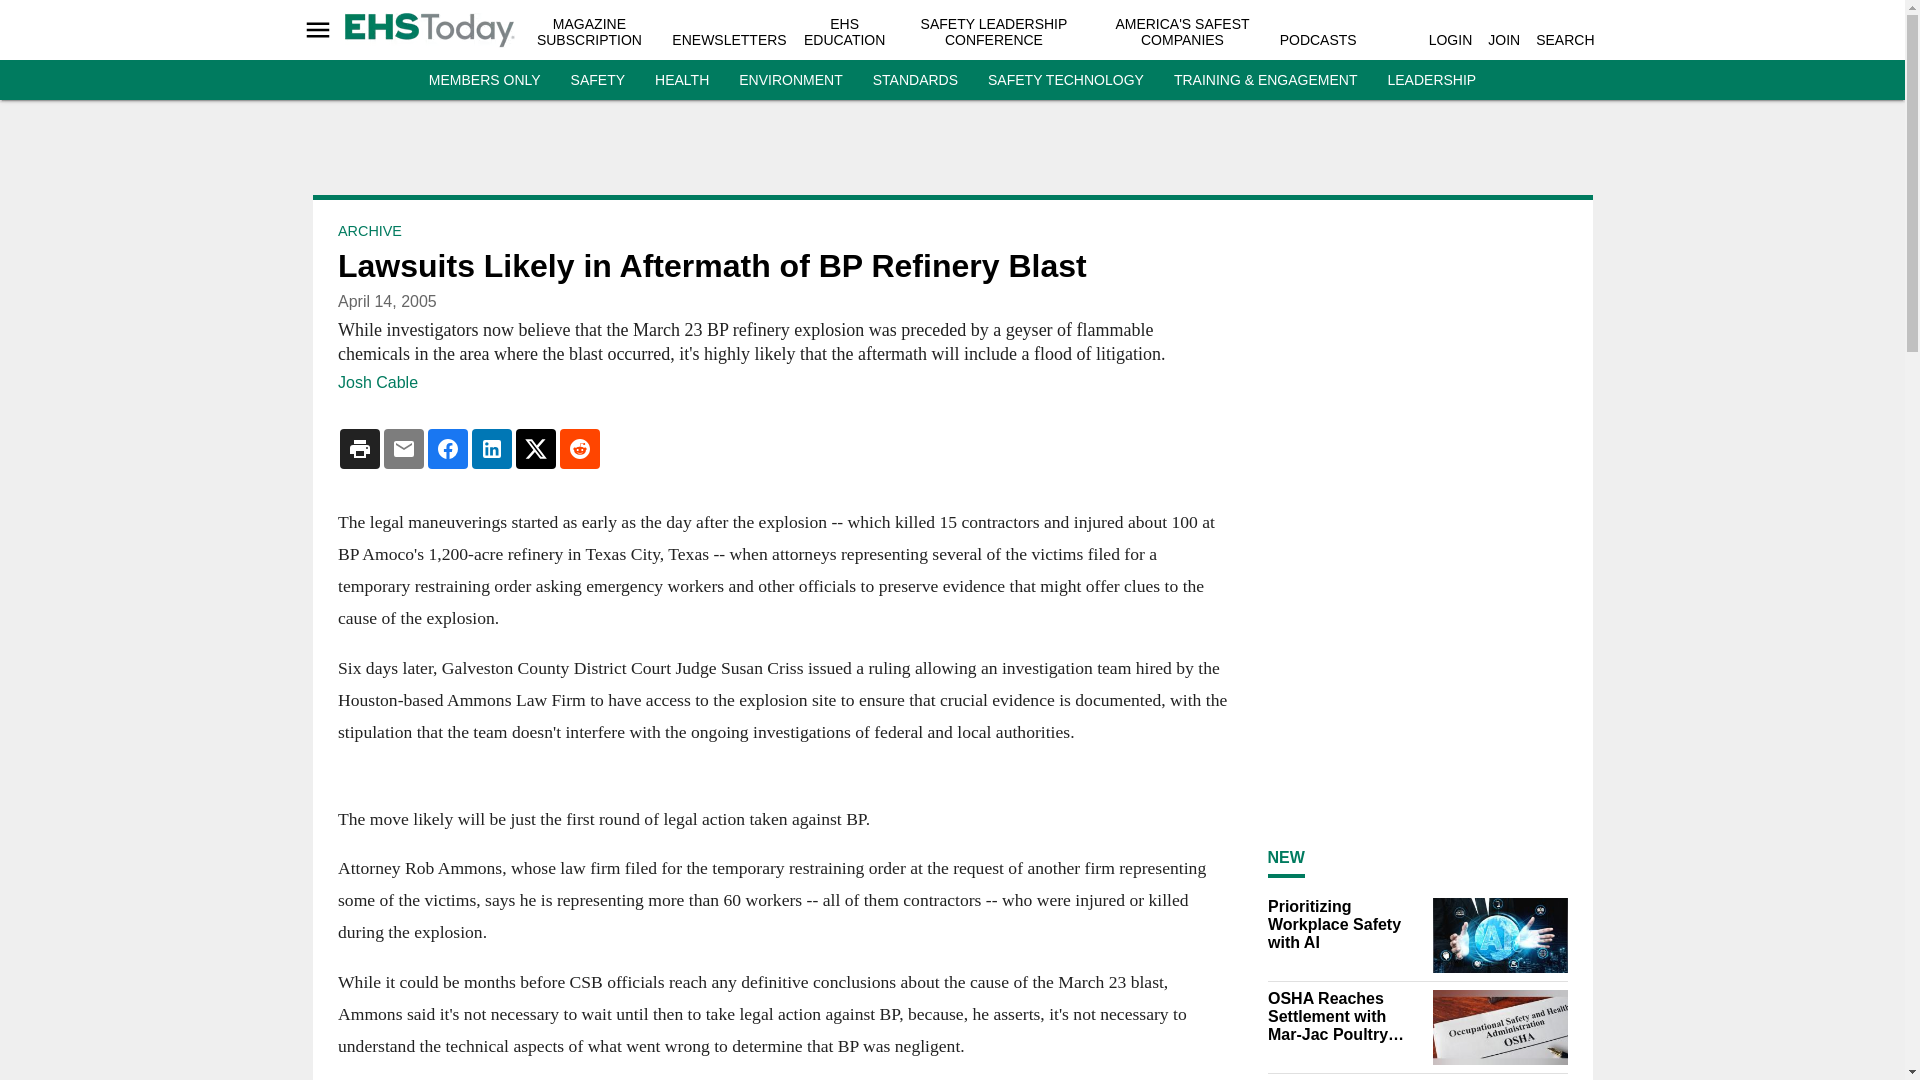 The width and height of the screenshot is (1920, 1080). Describe the element at coordinates (1564, 40) in the screenshot. I see `SEARCH` at that location.